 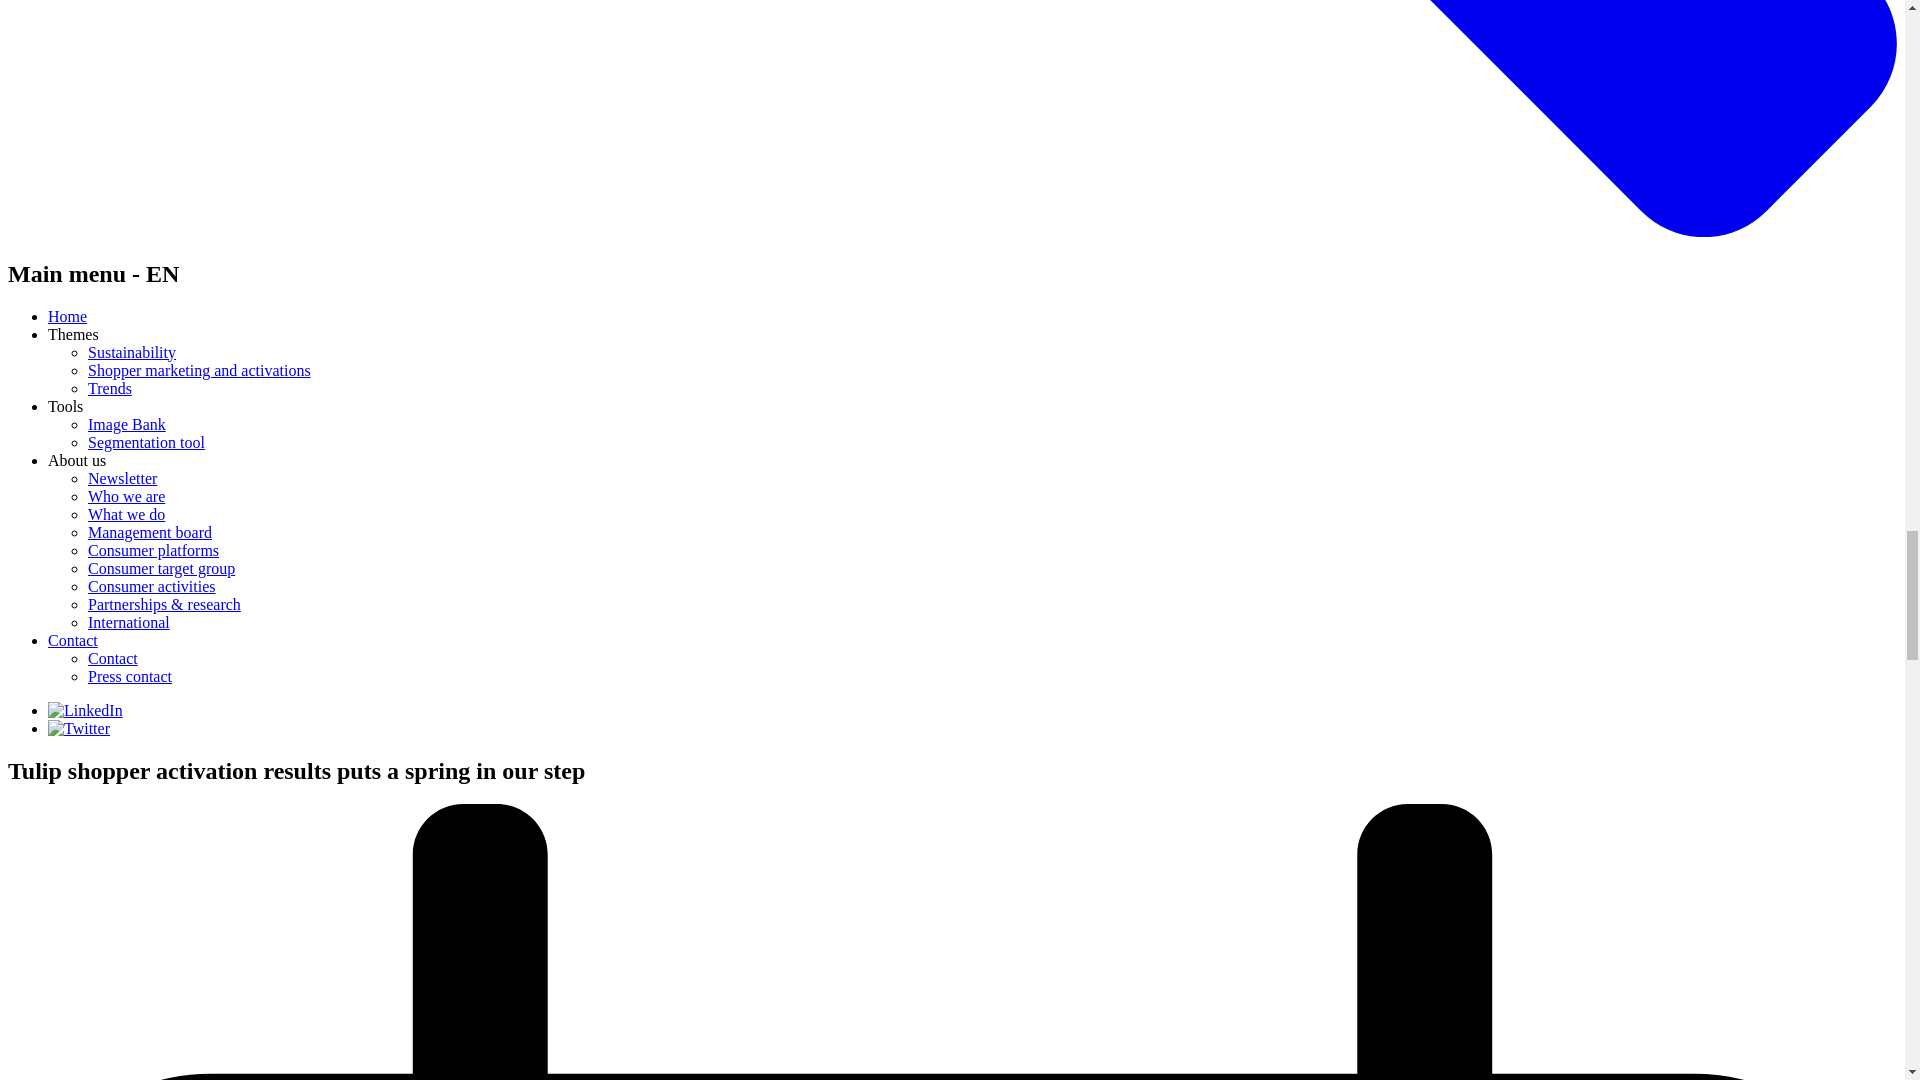 What do you see at coordinates (126, 496) in the screenshot?
I see `Who we are` at bounding box center [126, 496].